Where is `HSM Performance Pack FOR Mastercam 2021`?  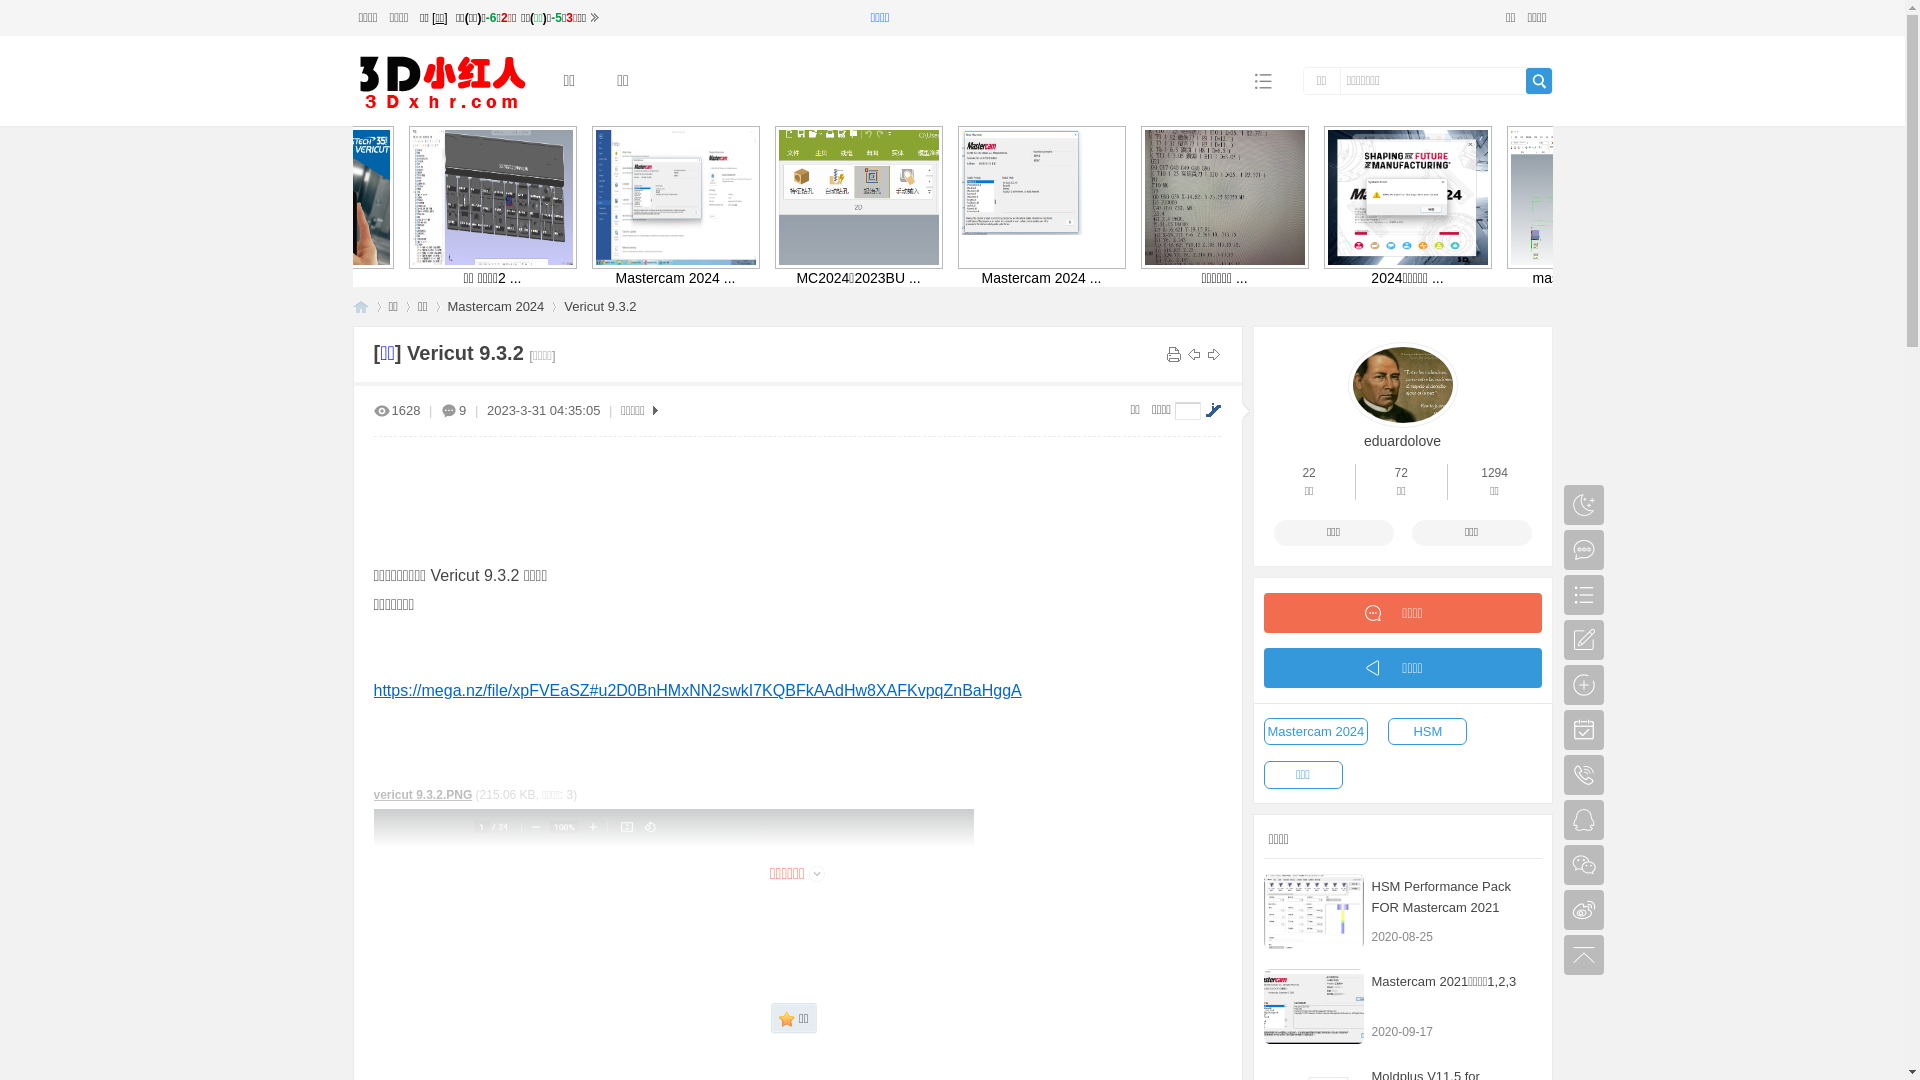 HSM Performance Pack FOR Mastercam 2021 is located at coordinates (1314, 912).